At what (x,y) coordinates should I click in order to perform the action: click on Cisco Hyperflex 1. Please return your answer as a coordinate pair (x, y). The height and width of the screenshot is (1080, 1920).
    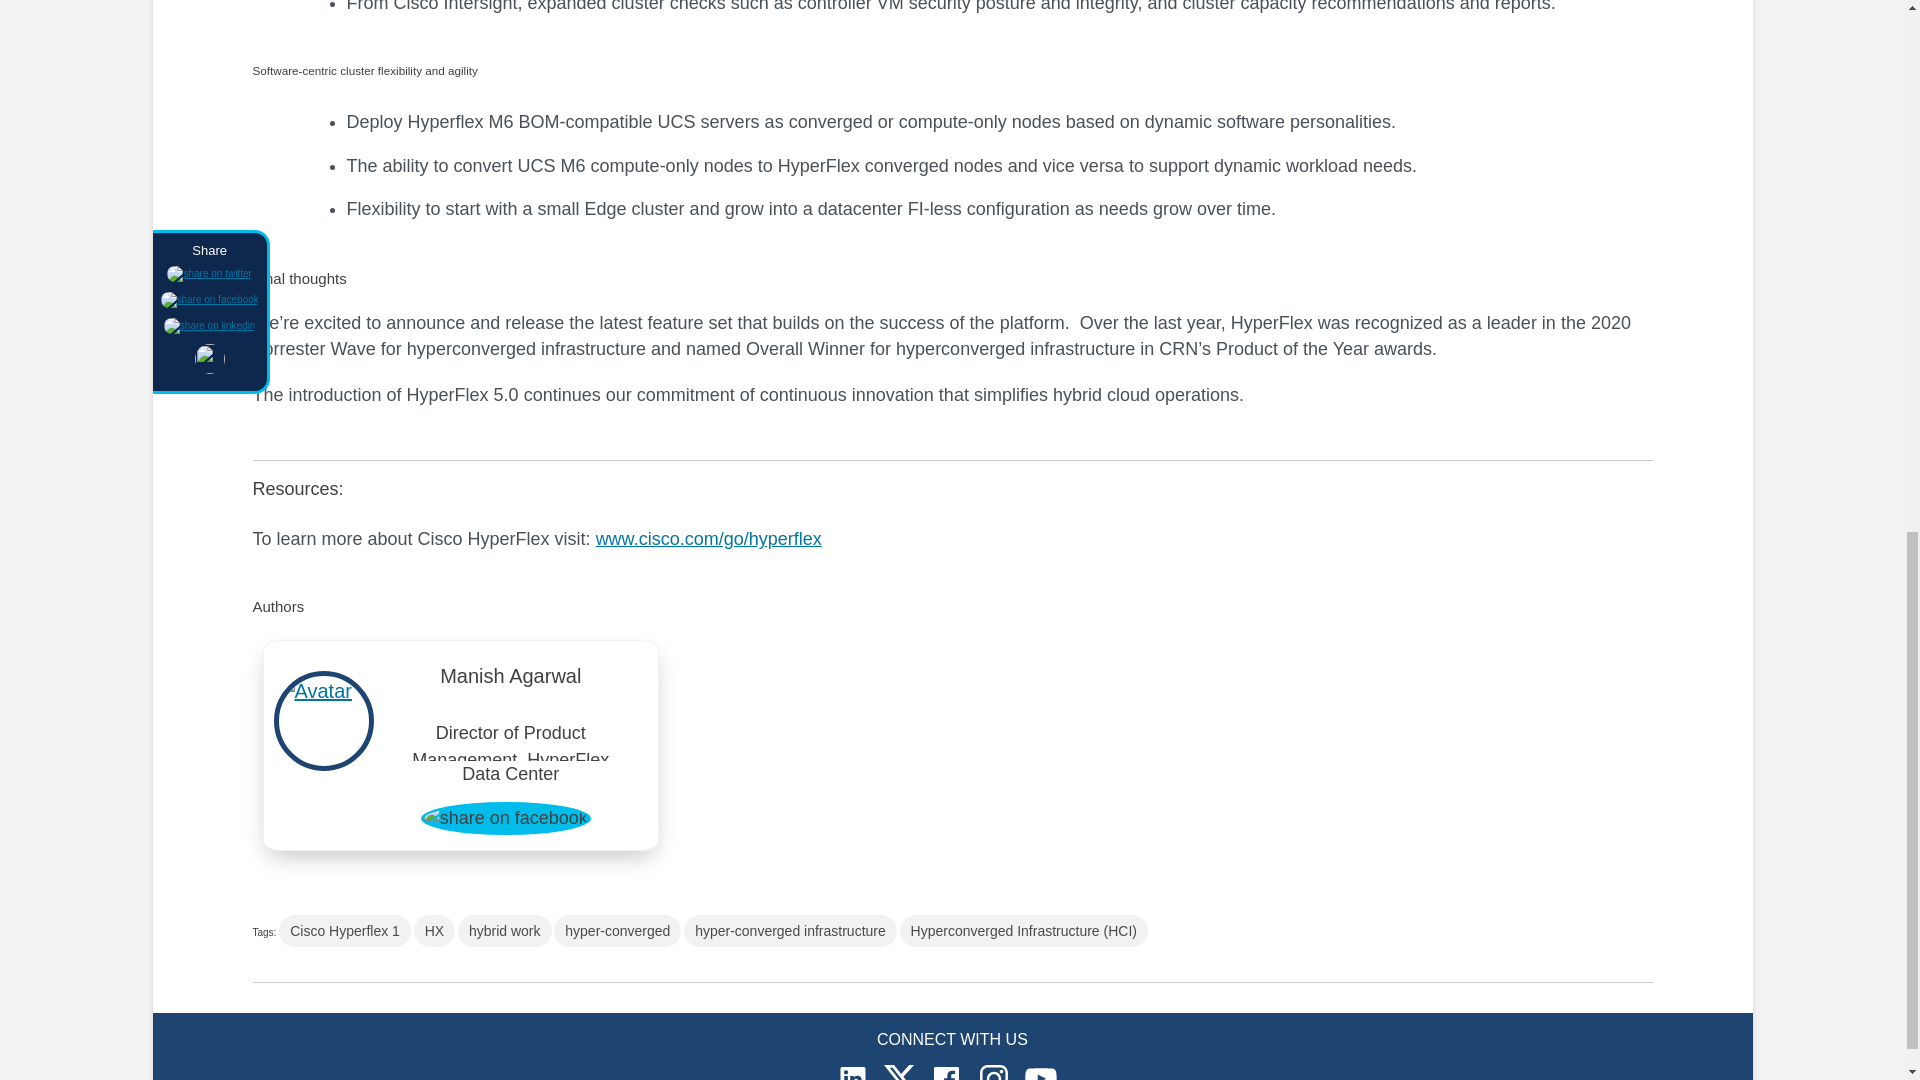
    Looking at the image, I should click on (344, 930).